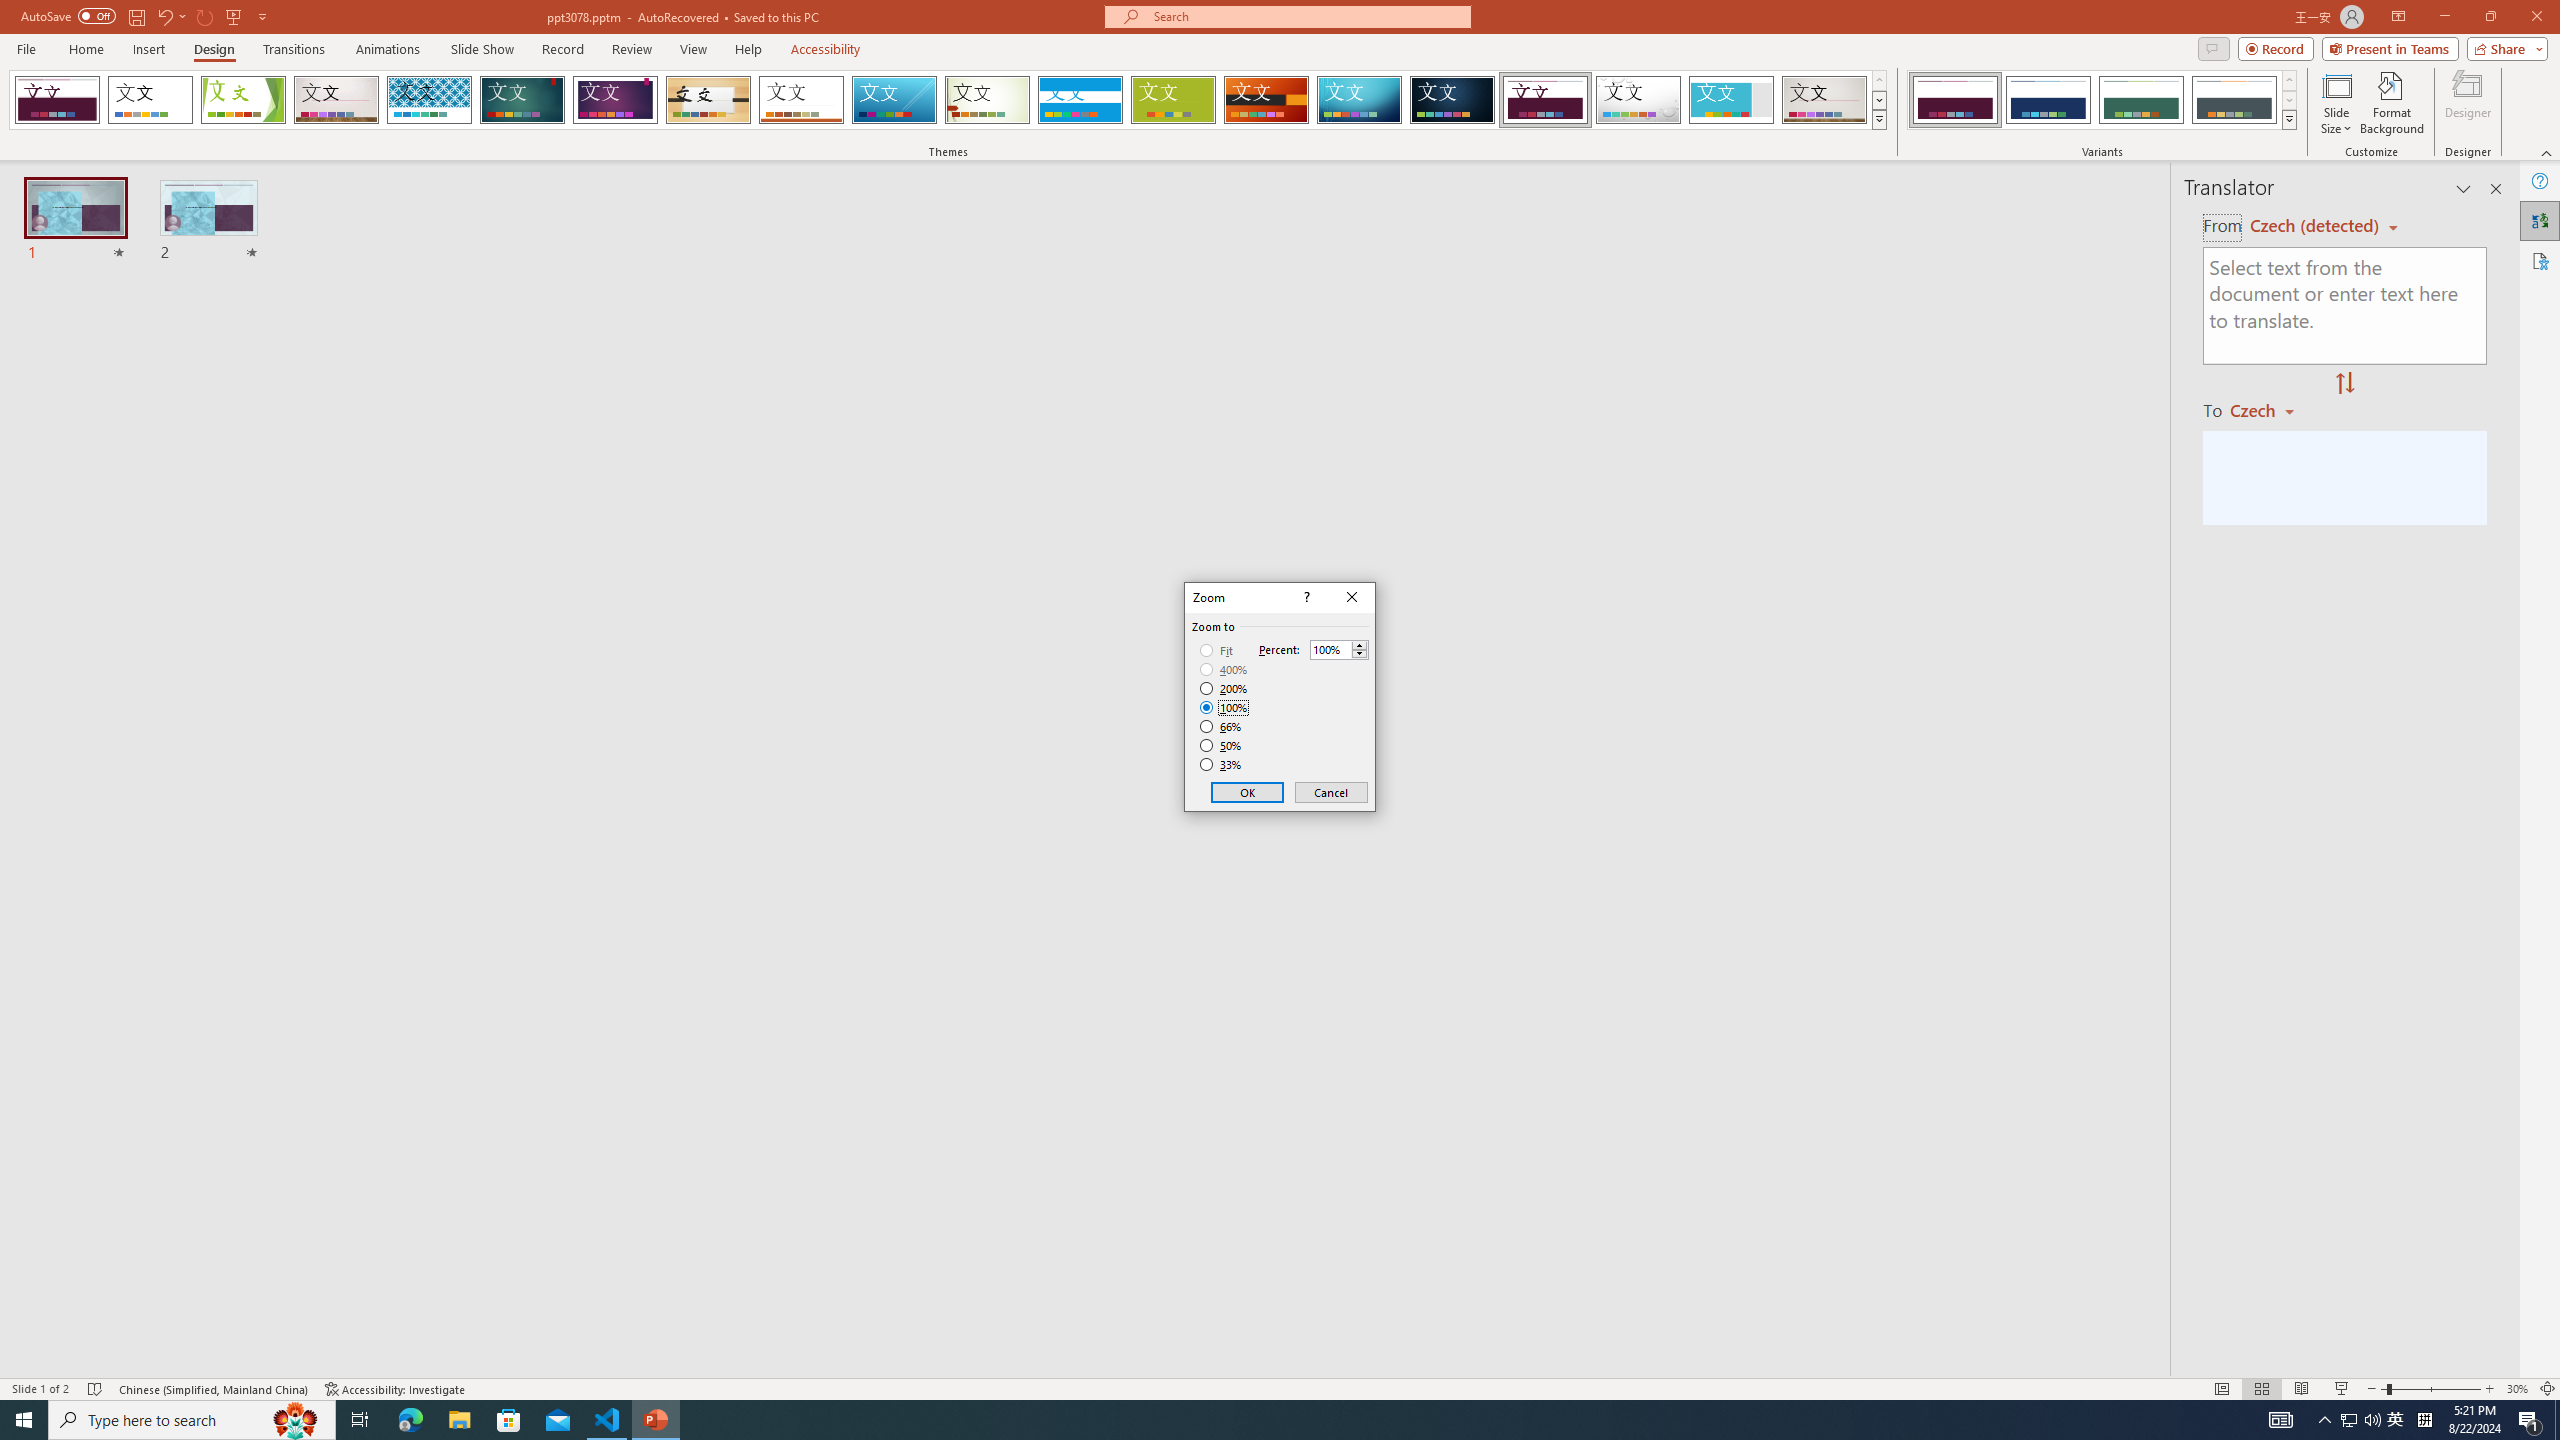  What do you see at coordinates (2141, 100) in the screenshot?
I see `Dividend Variant 3` at bounding box center [2141, 100].